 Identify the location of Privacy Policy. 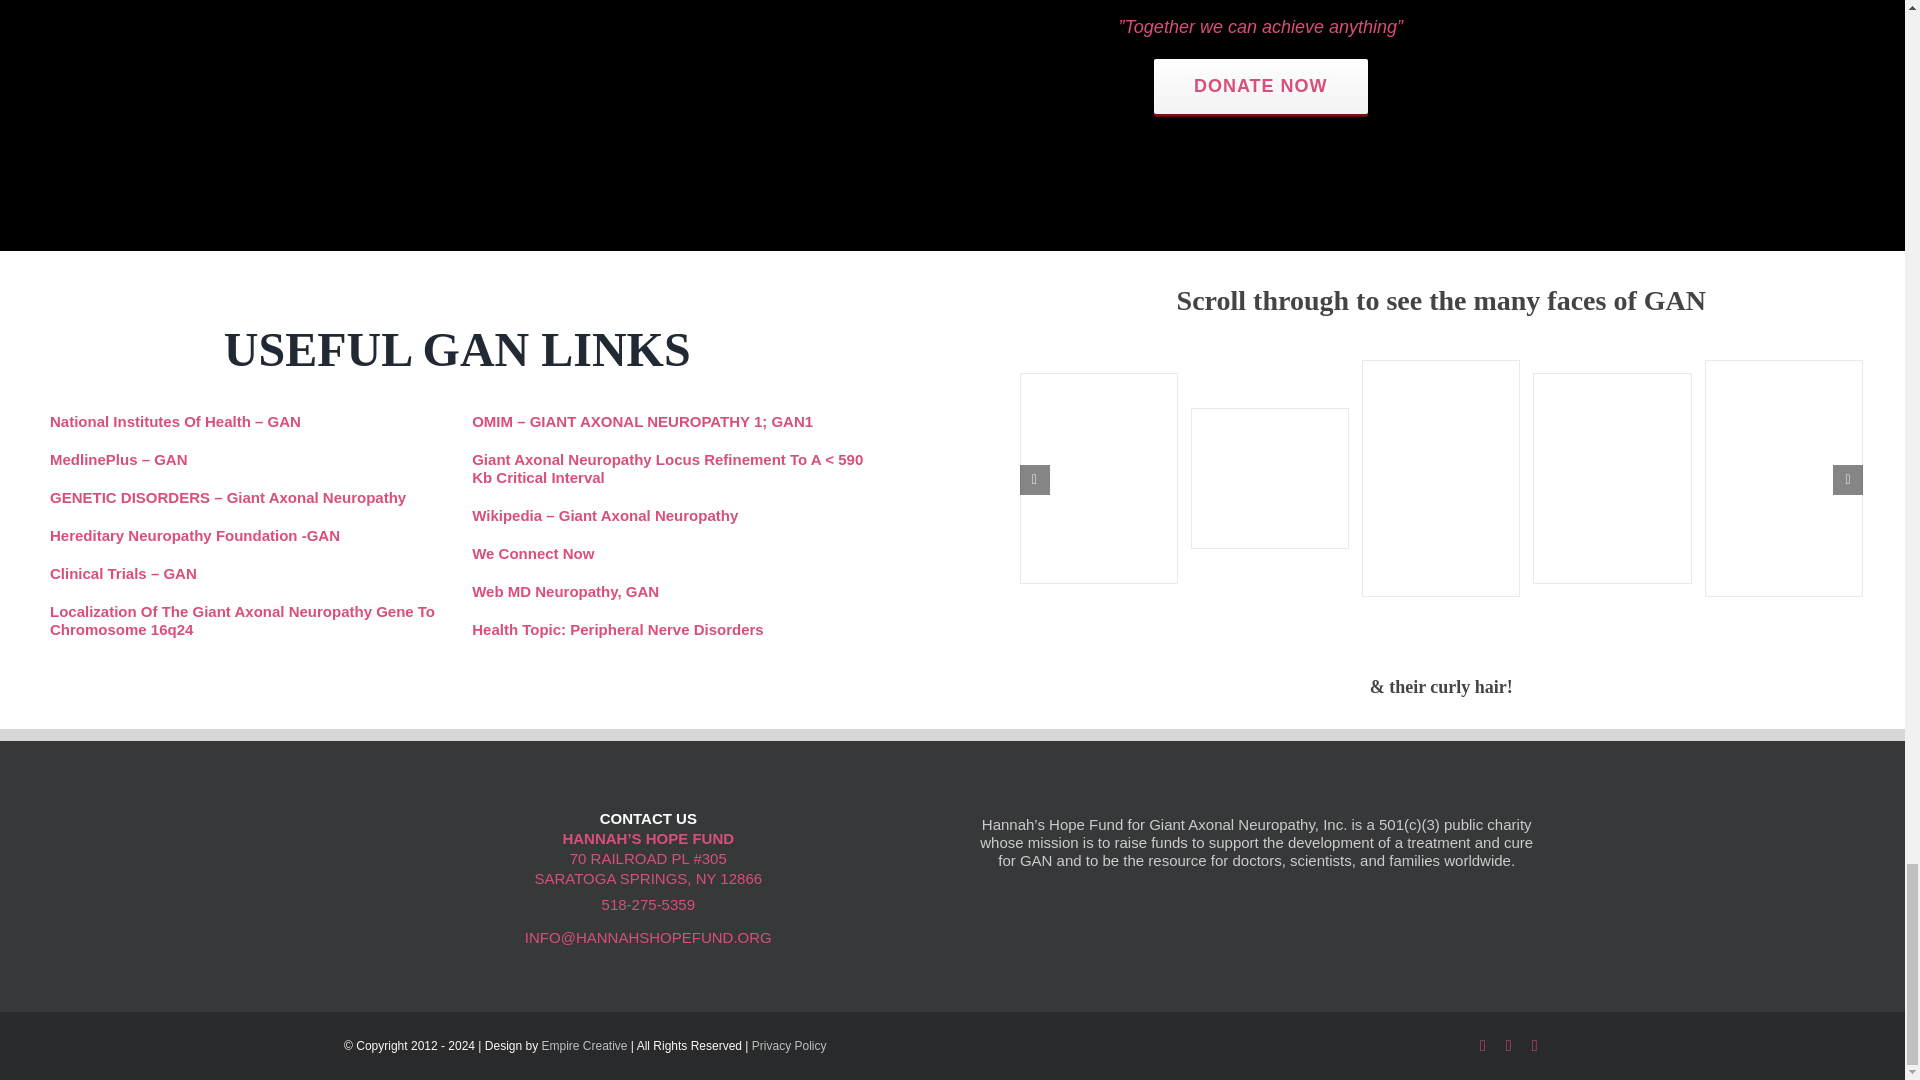
(790, 1046).